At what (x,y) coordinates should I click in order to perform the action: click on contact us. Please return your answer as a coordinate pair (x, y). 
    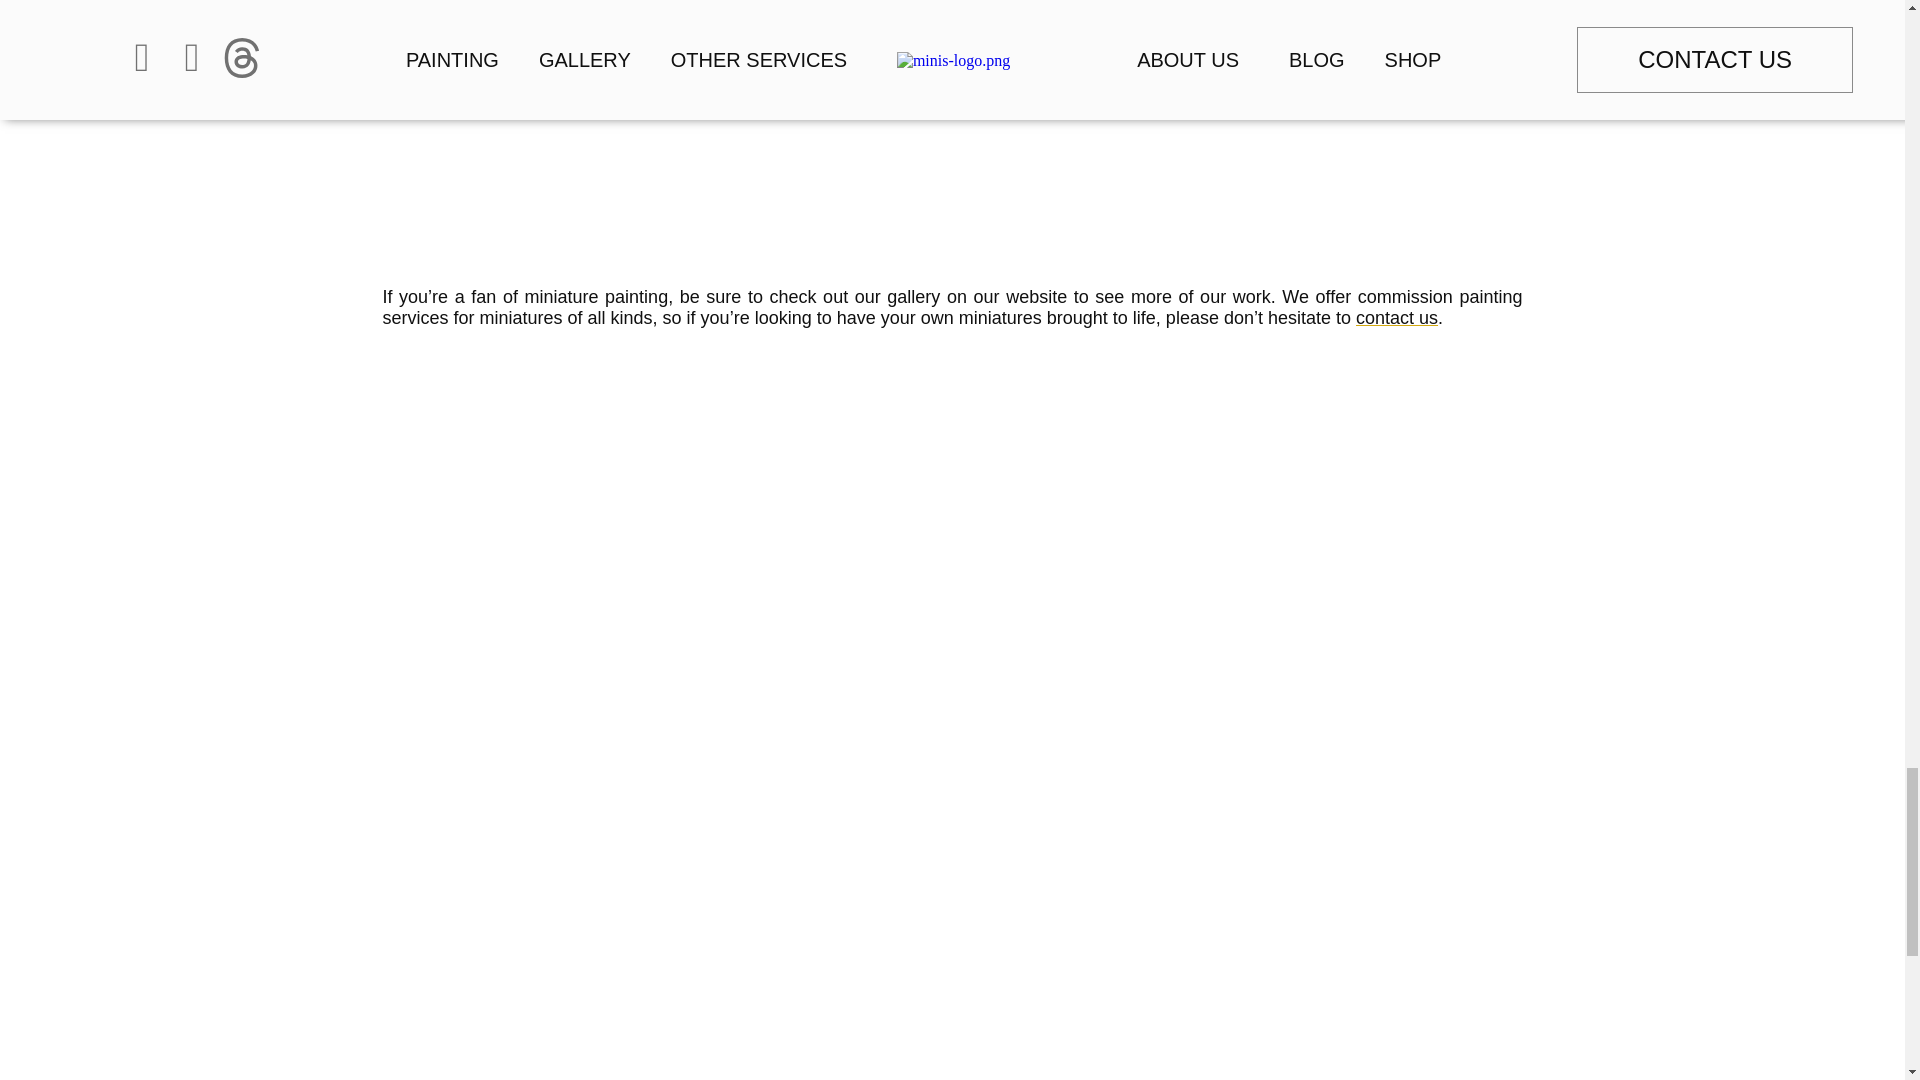
    Looking at the image, I should click on (1396, 318).